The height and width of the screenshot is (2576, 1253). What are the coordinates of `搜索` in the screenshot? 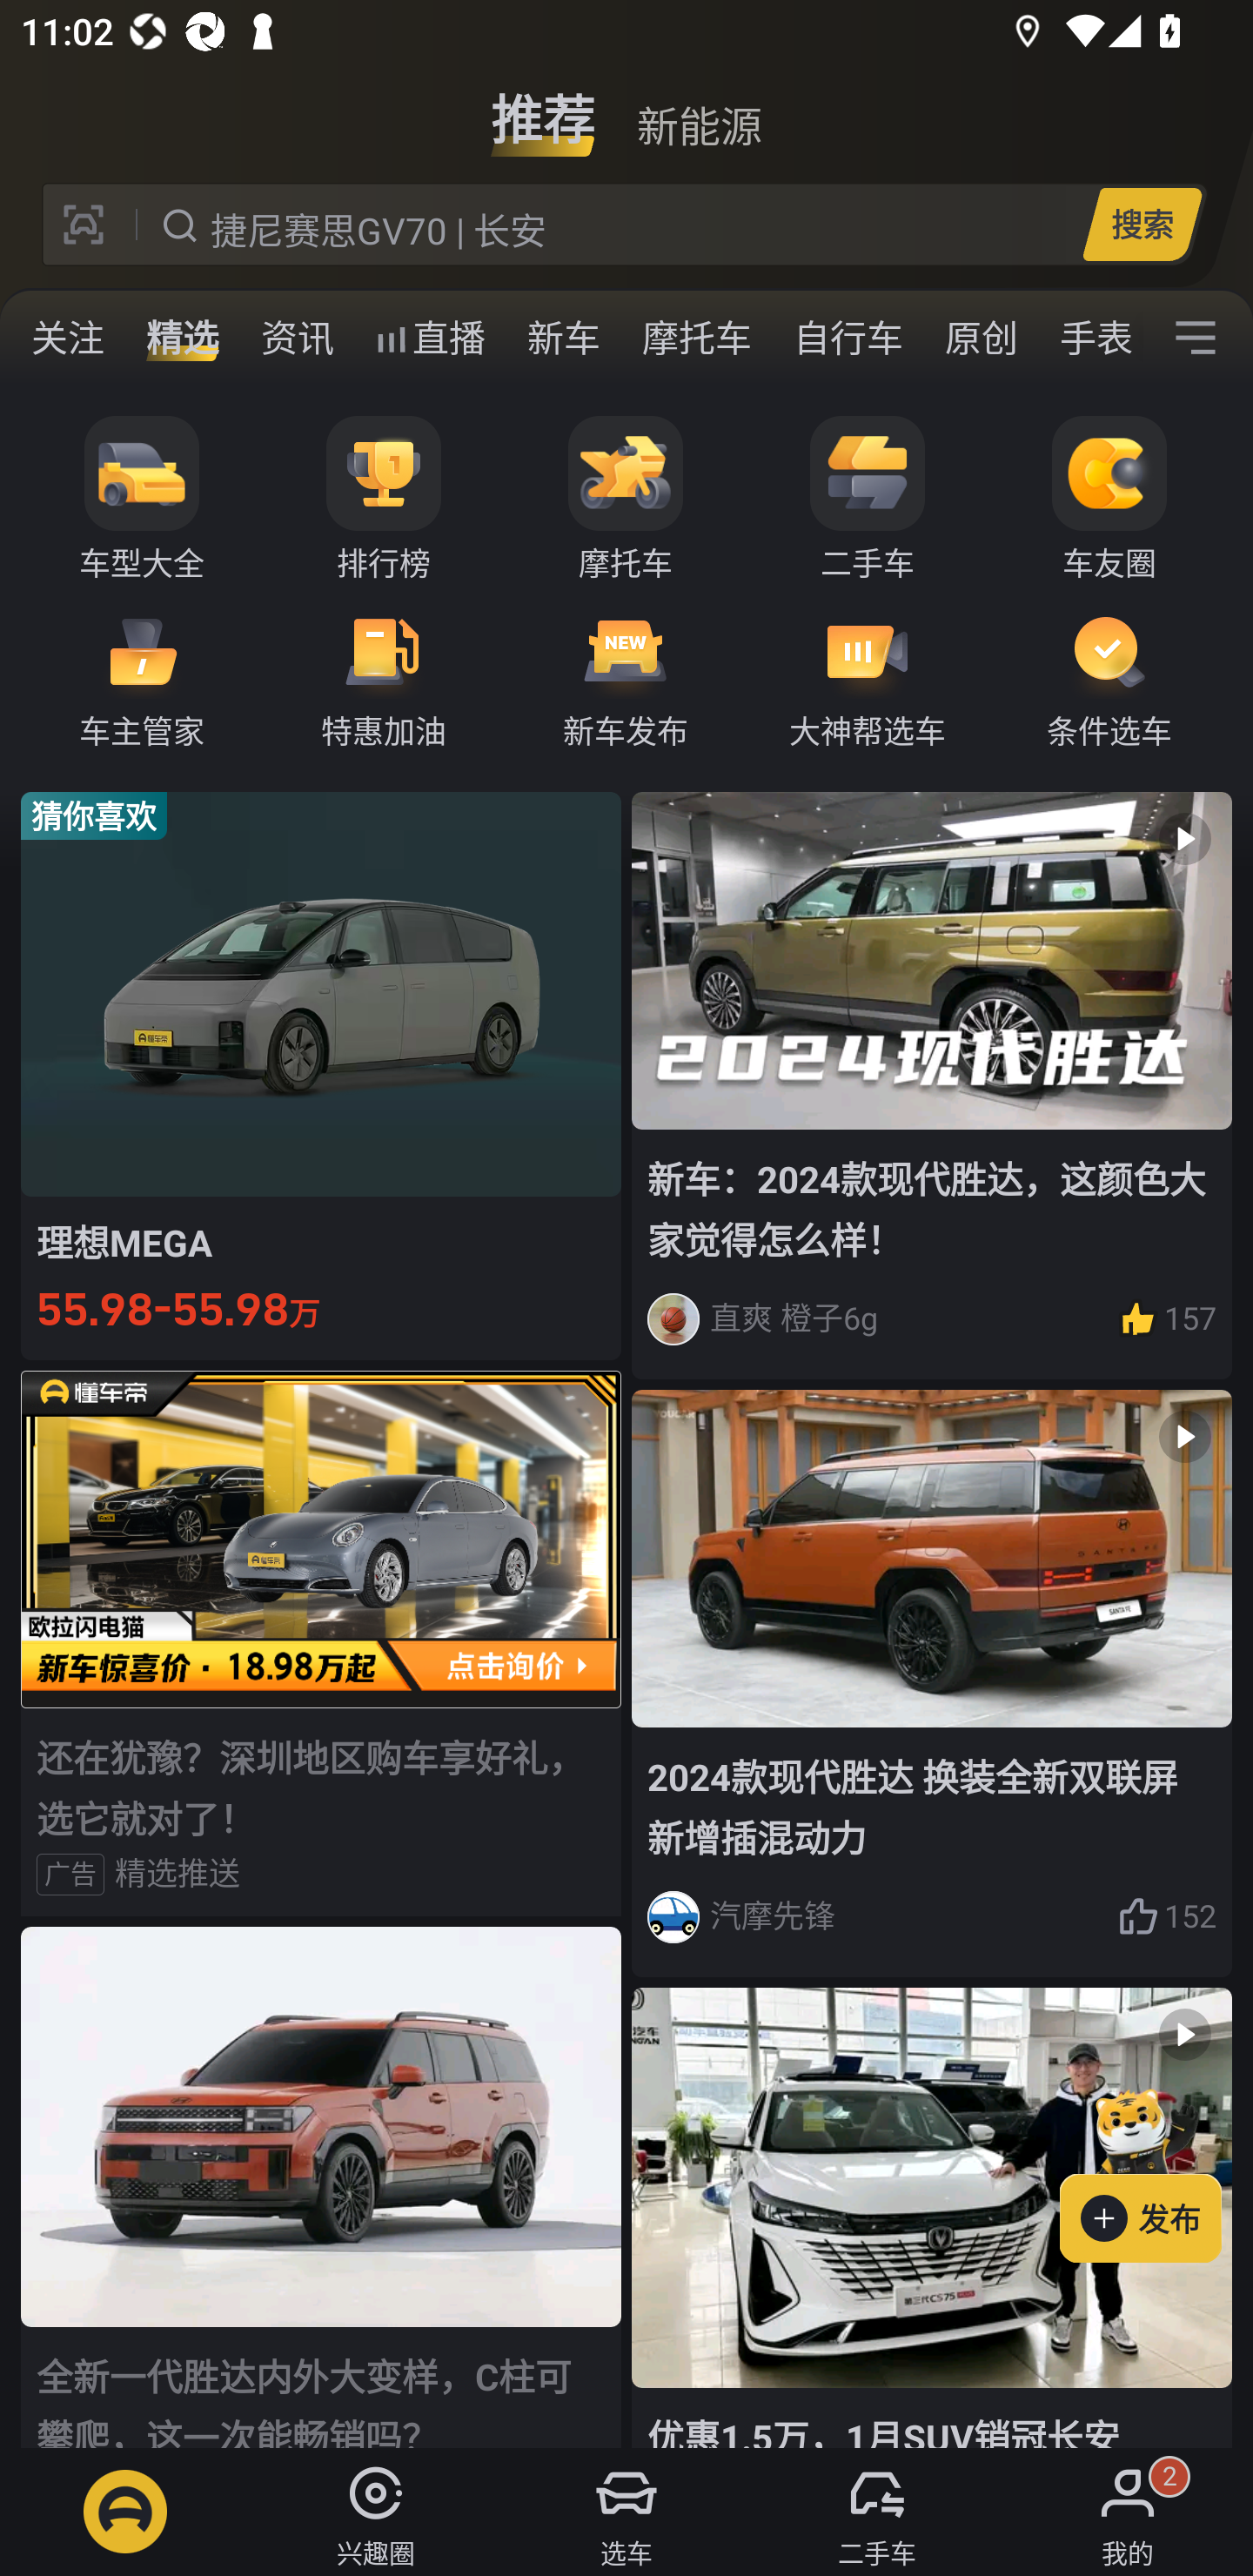 It's located at (1142, 224).